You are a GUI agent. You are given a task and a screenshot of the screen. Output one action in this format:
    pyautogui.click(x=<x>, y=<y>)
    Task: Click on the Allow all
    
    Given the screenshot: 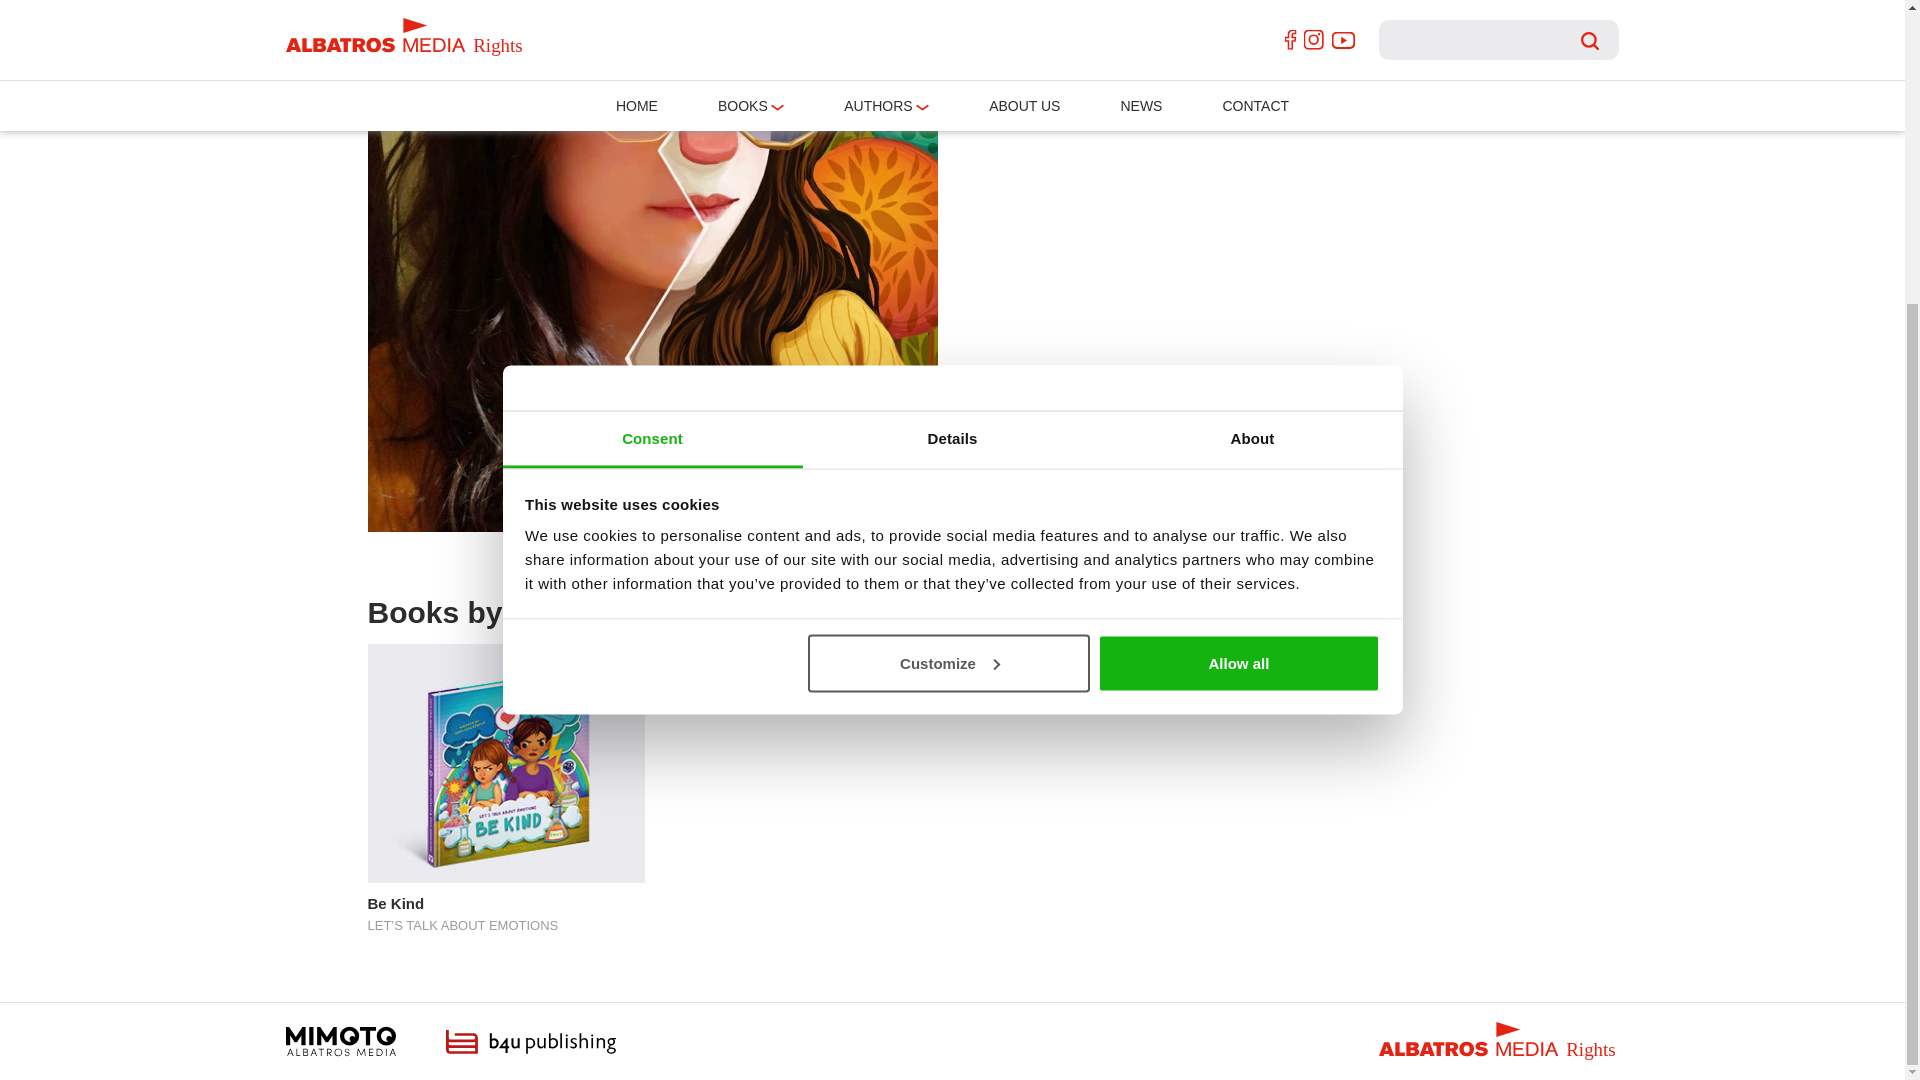 What is the action you would take?
    pyautogui.click(x=1239, y=251)
    